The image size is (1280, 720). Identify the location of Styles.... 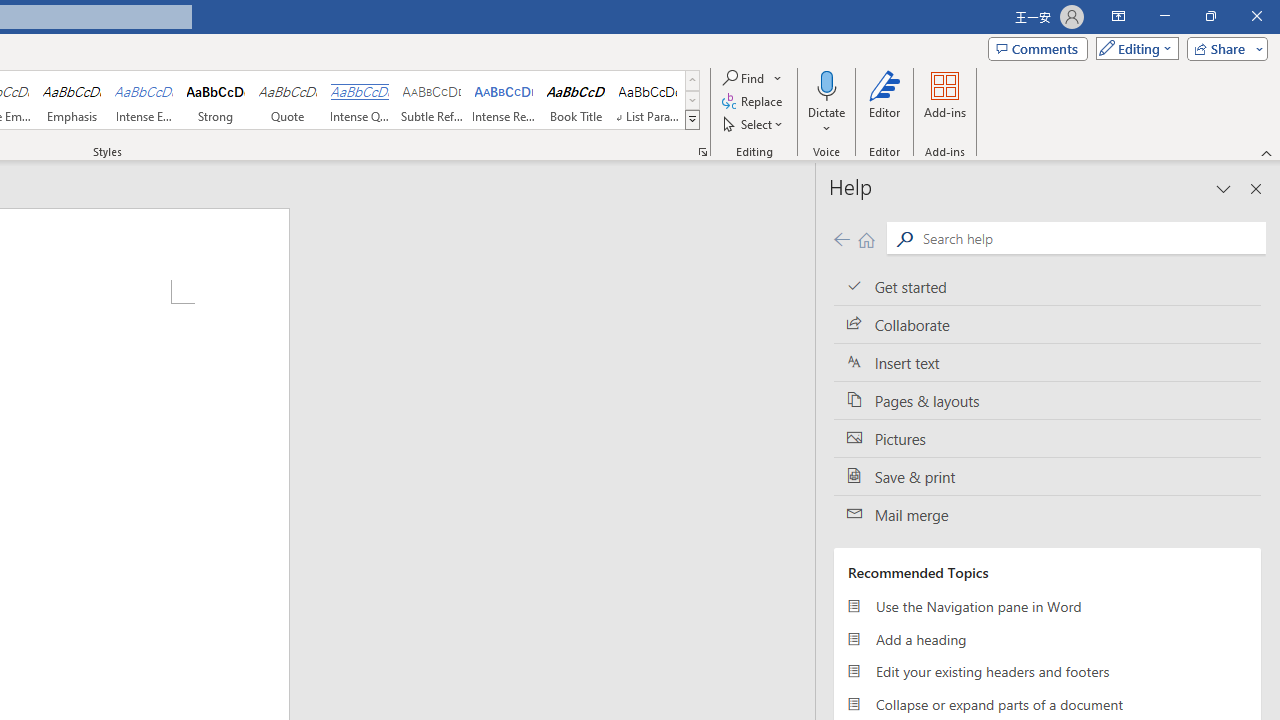
(702, 152).